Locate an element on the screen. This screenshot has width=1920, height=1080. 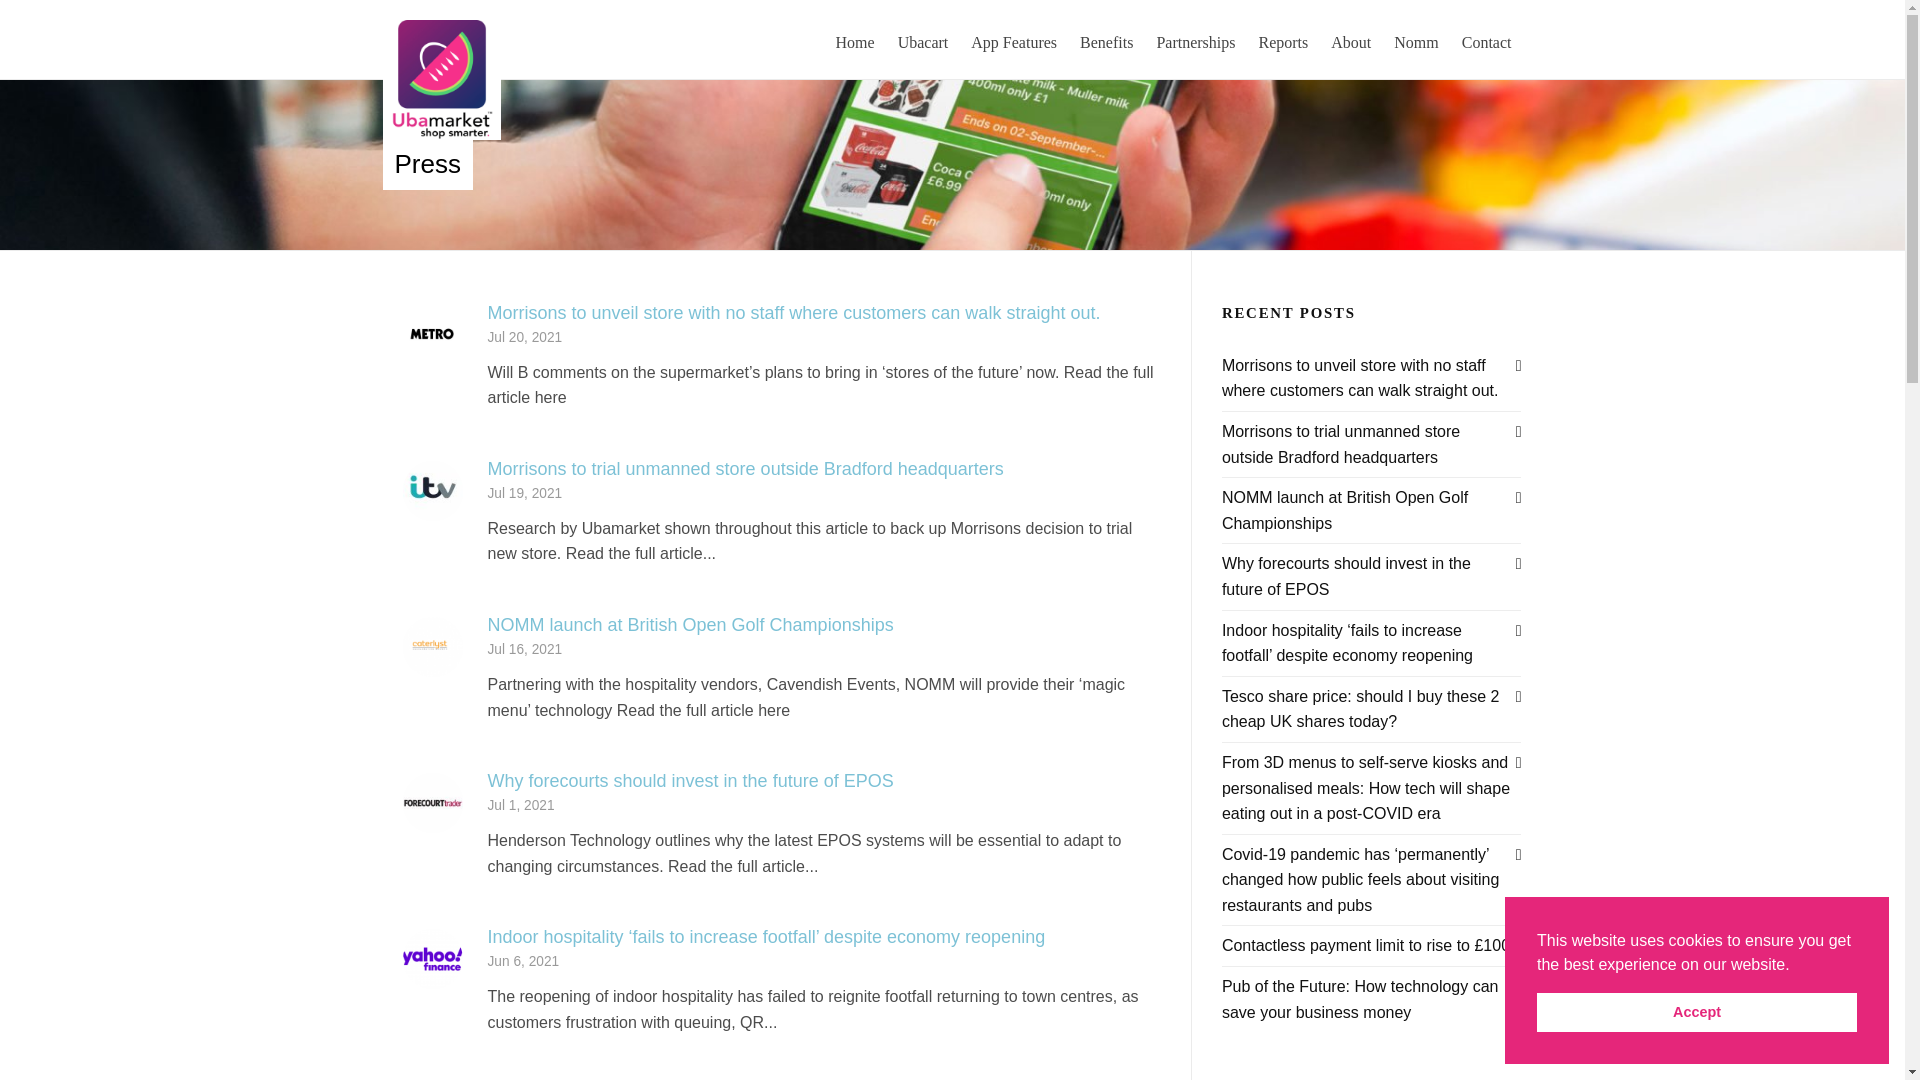
Contact is located at coordinates (1486, 40).